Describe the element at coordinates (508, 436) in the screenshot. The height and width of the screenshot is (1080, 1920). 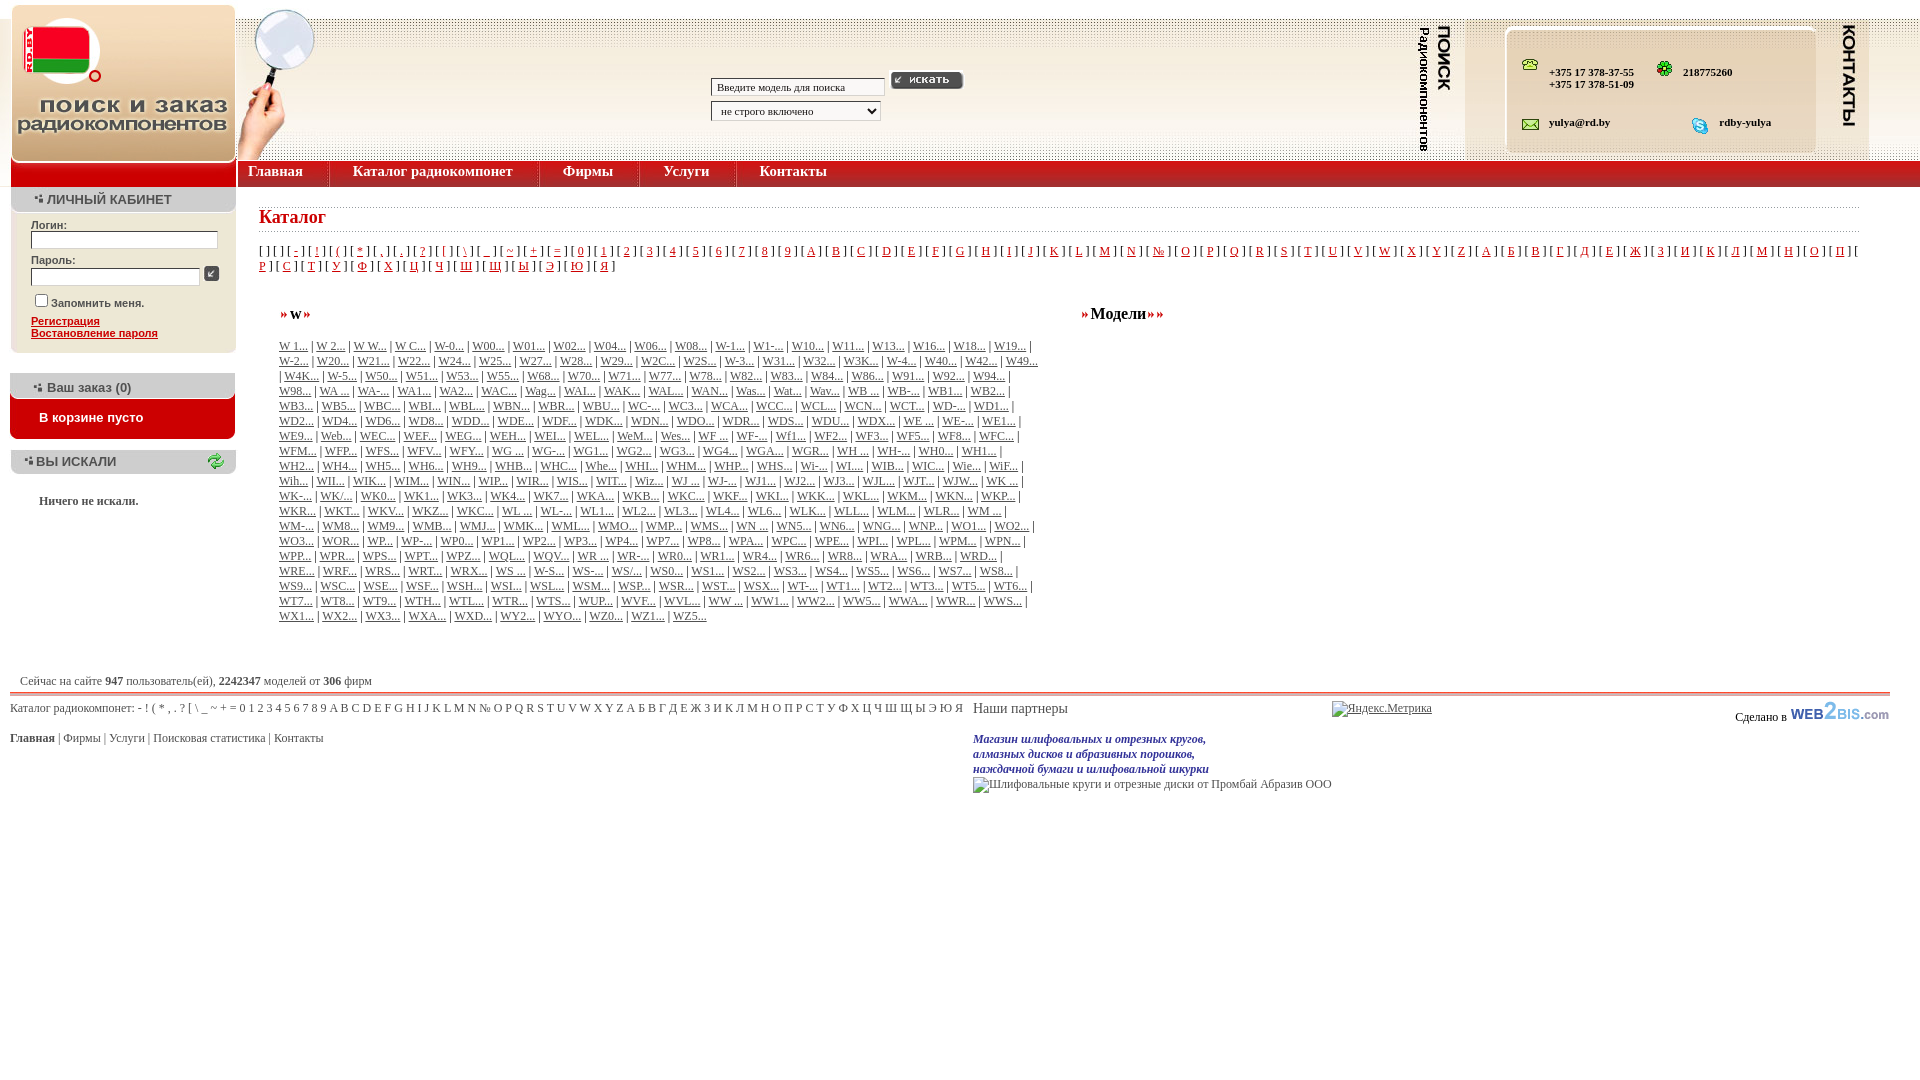
I see `WEH...` at that location.